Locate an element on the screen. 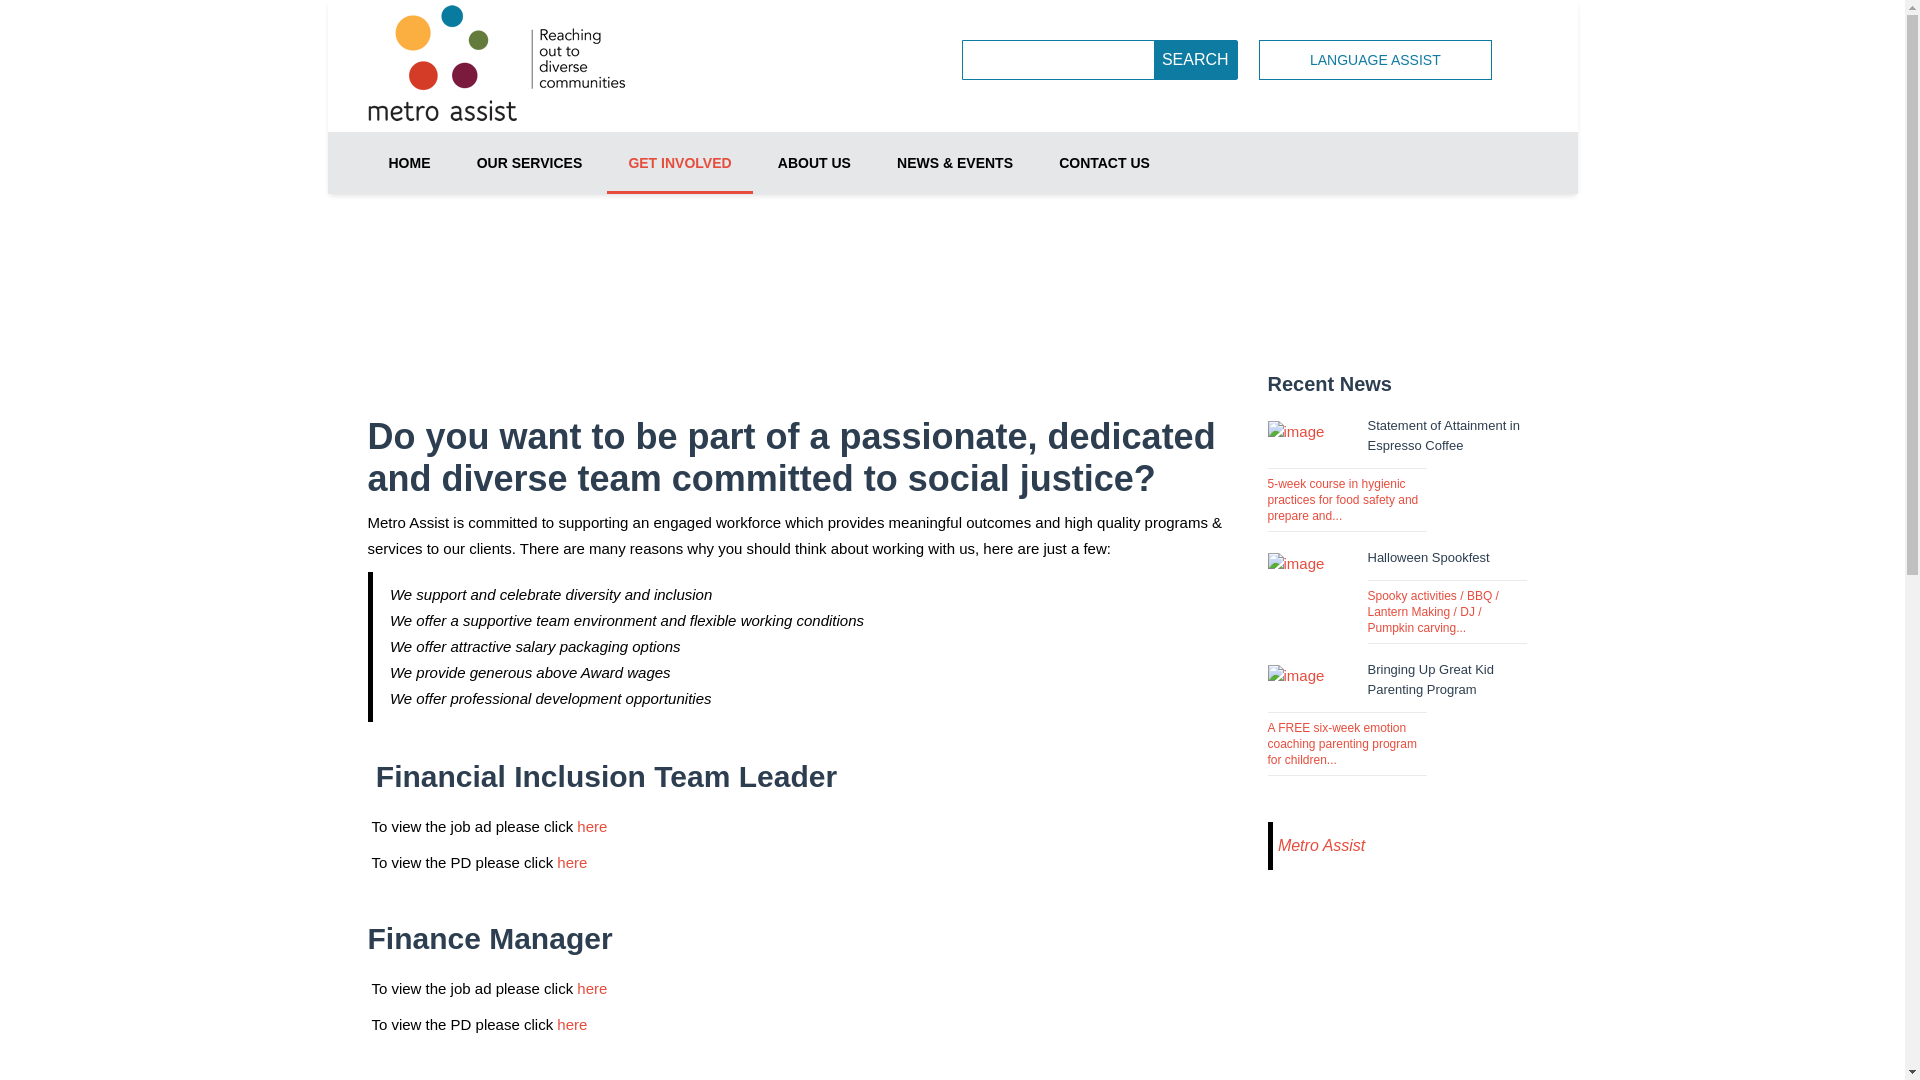 This screenshot has width=1920, height=1080. here is located at coordinates (572, 862).